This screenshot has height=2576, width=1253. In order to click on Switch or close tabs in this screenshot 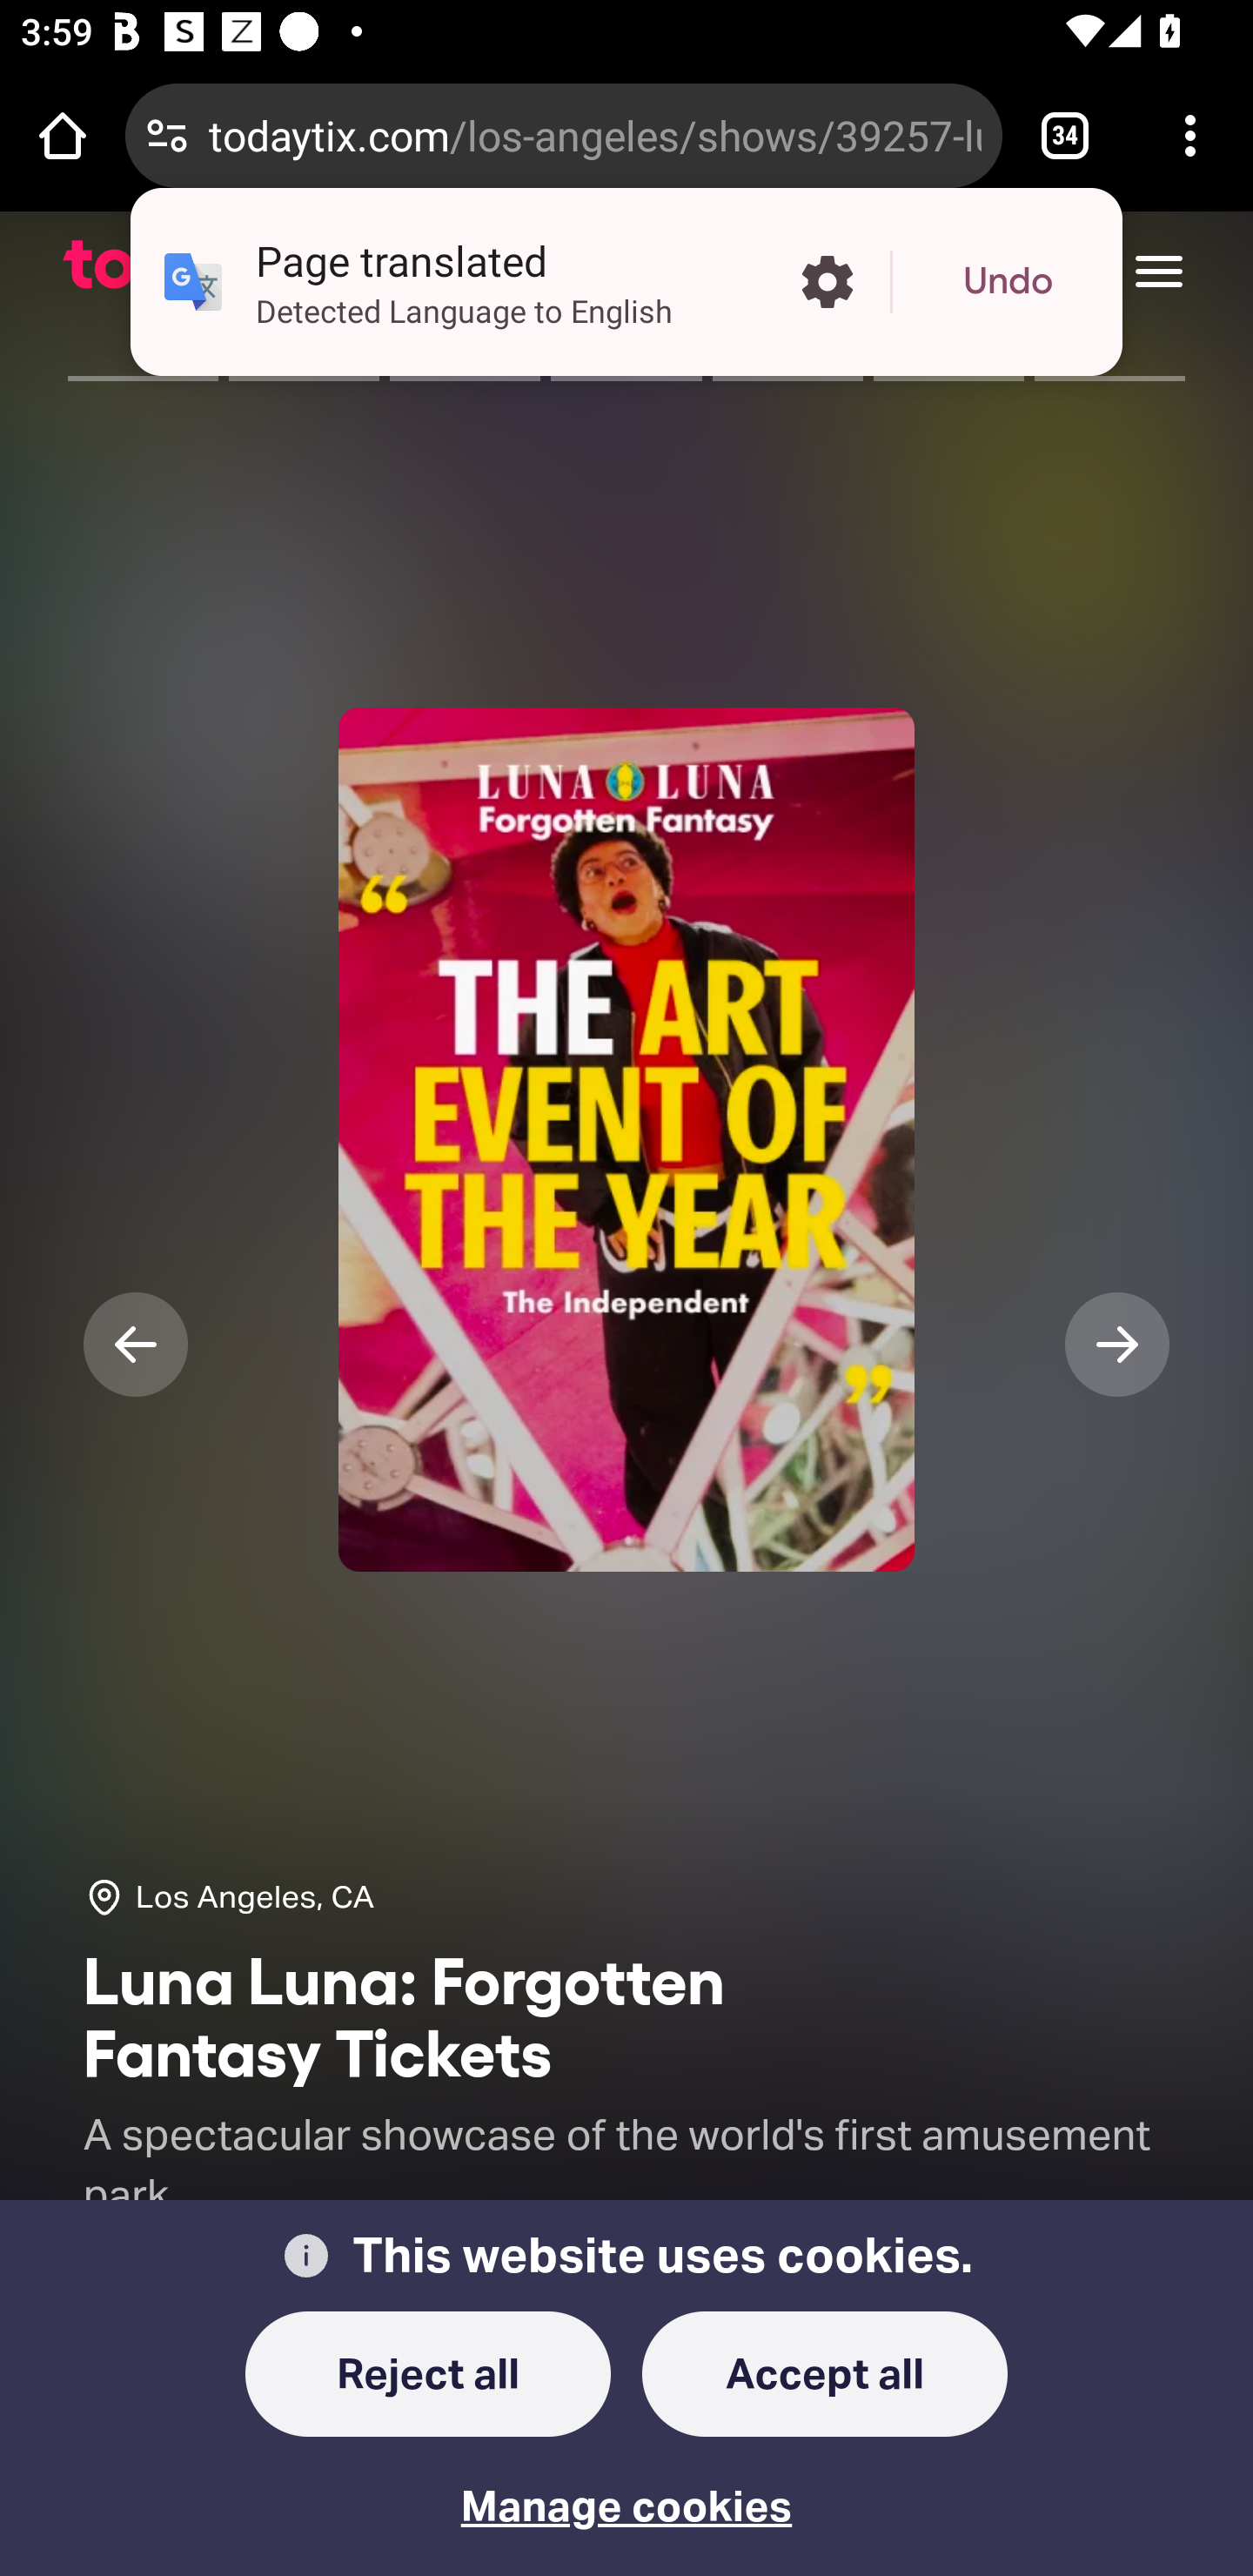, I will do `click(1065, 135)`.